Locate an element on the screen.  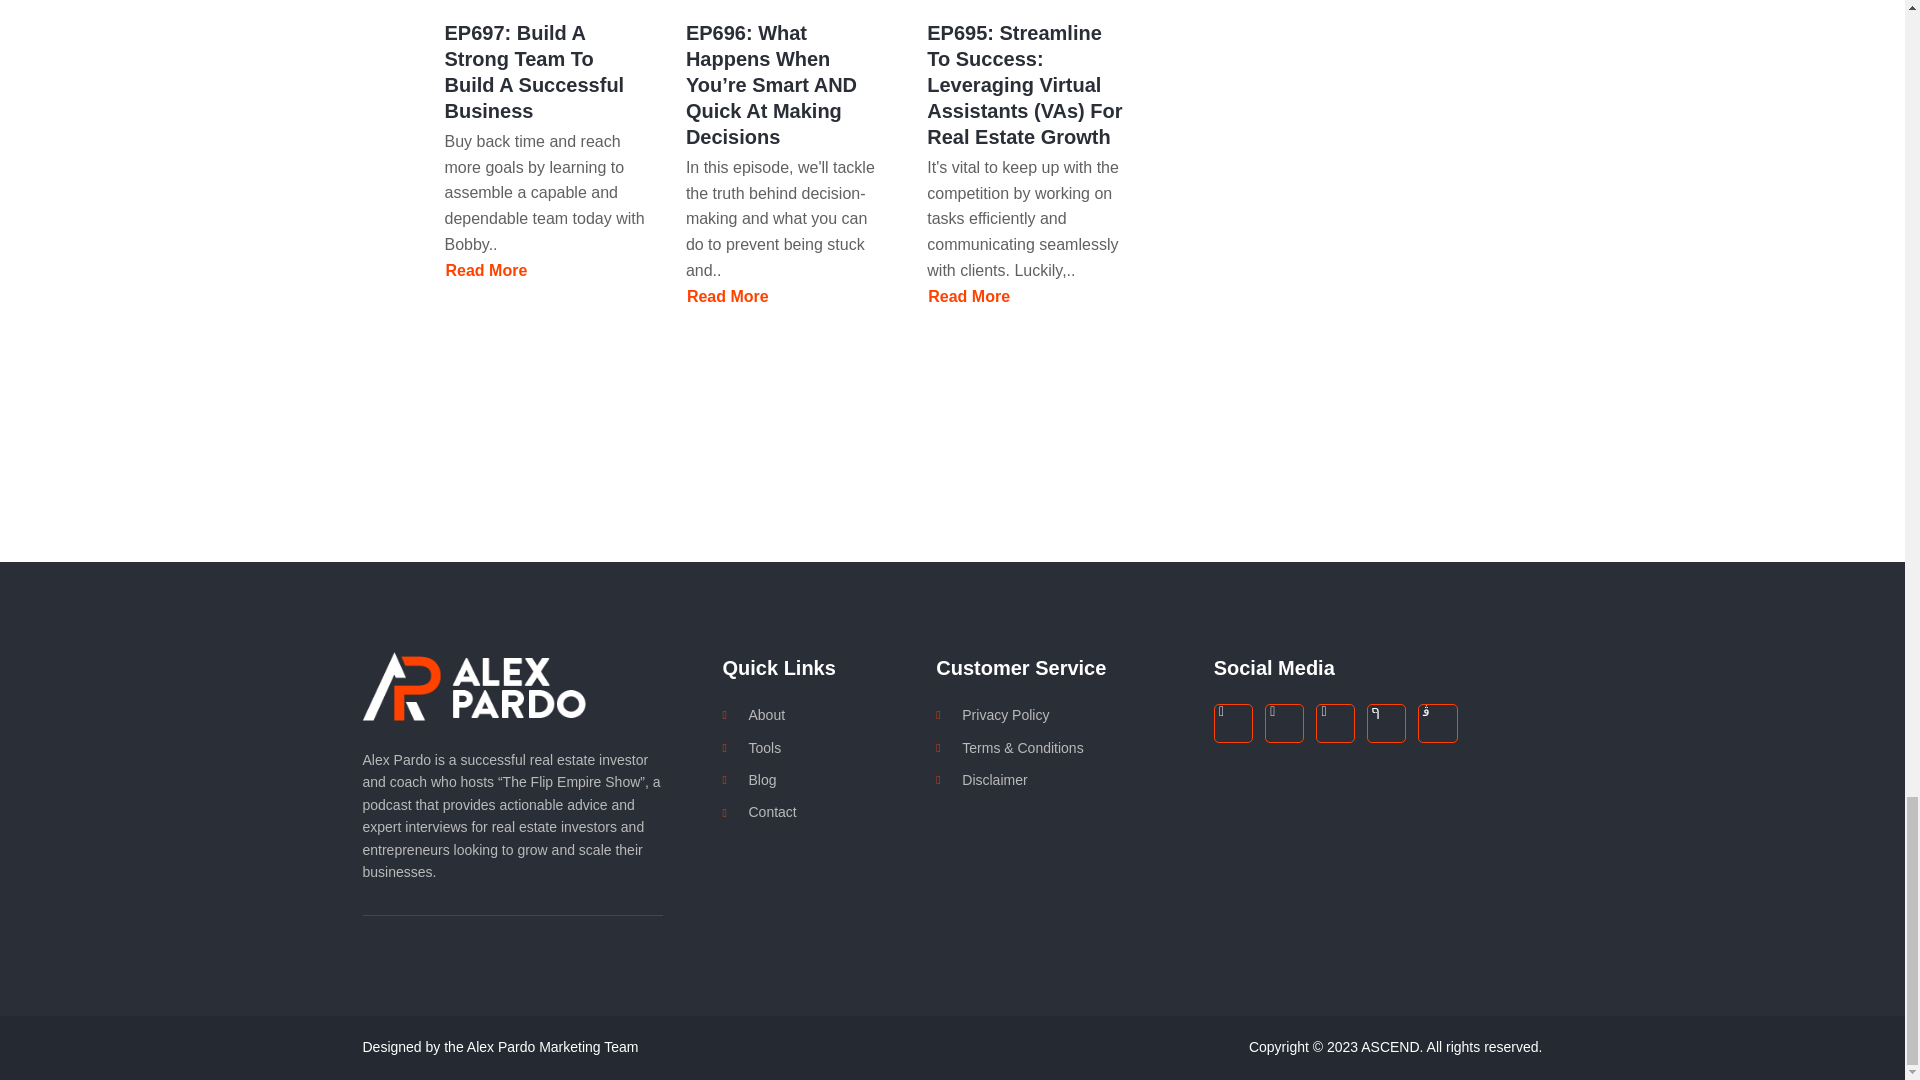
About is located at coordinates (828, 714).